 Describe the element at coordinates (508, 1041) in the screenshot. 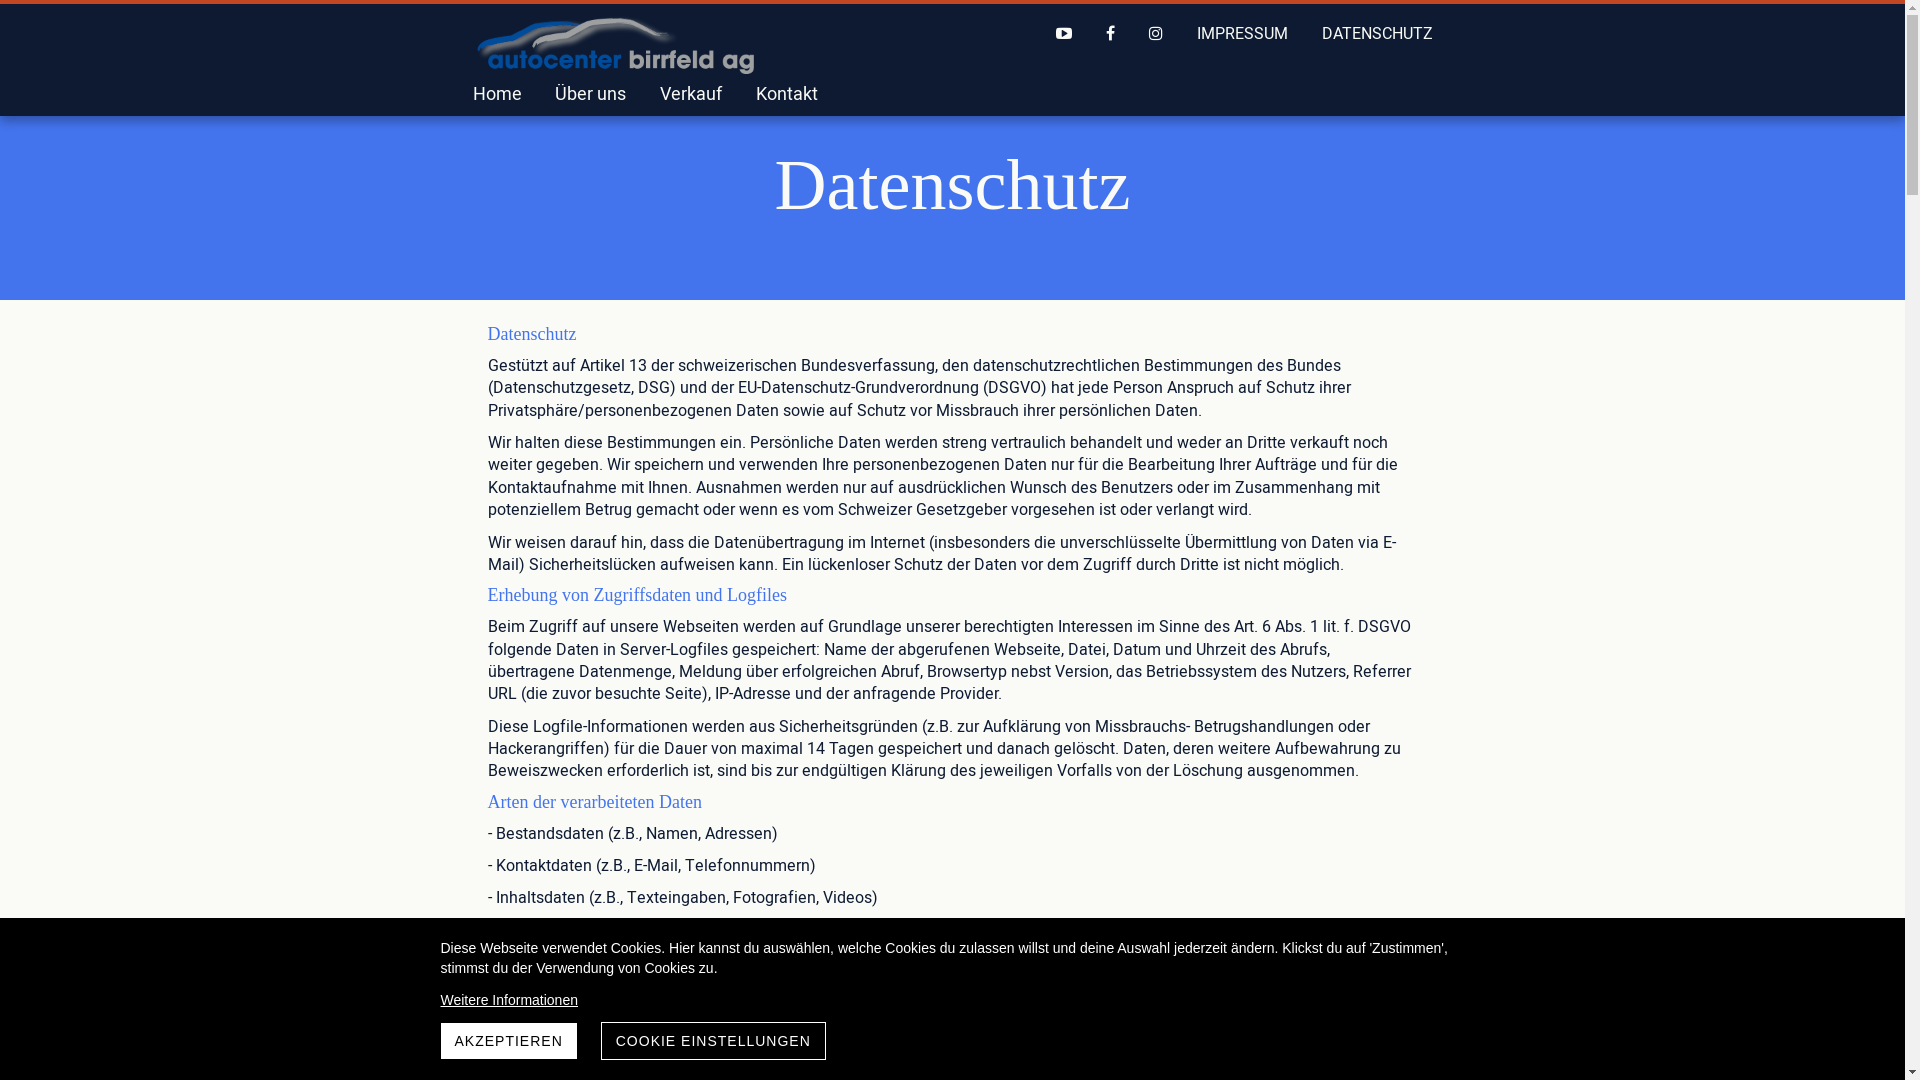

I see `AKZEPTIEREN` at that location.